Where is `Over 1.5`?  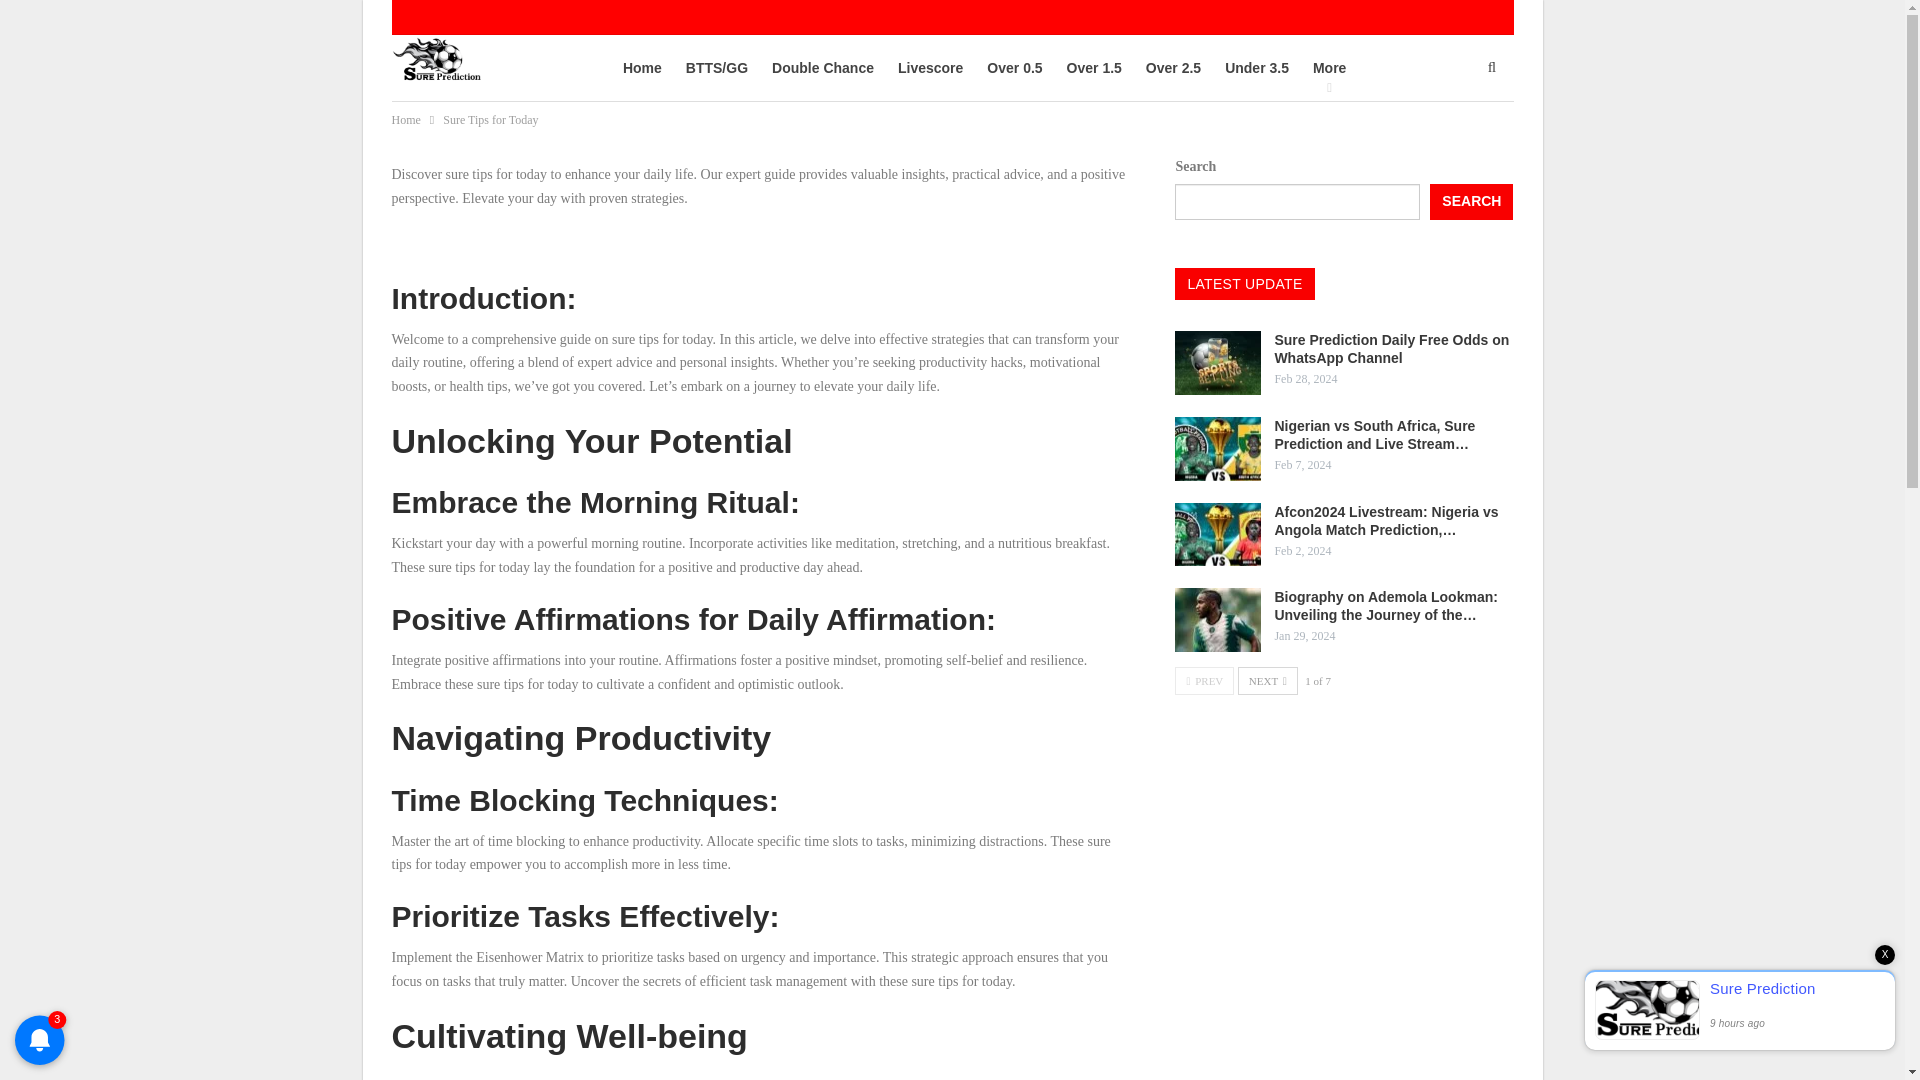 Over 1.5 is located at coordinates (1094, 68).